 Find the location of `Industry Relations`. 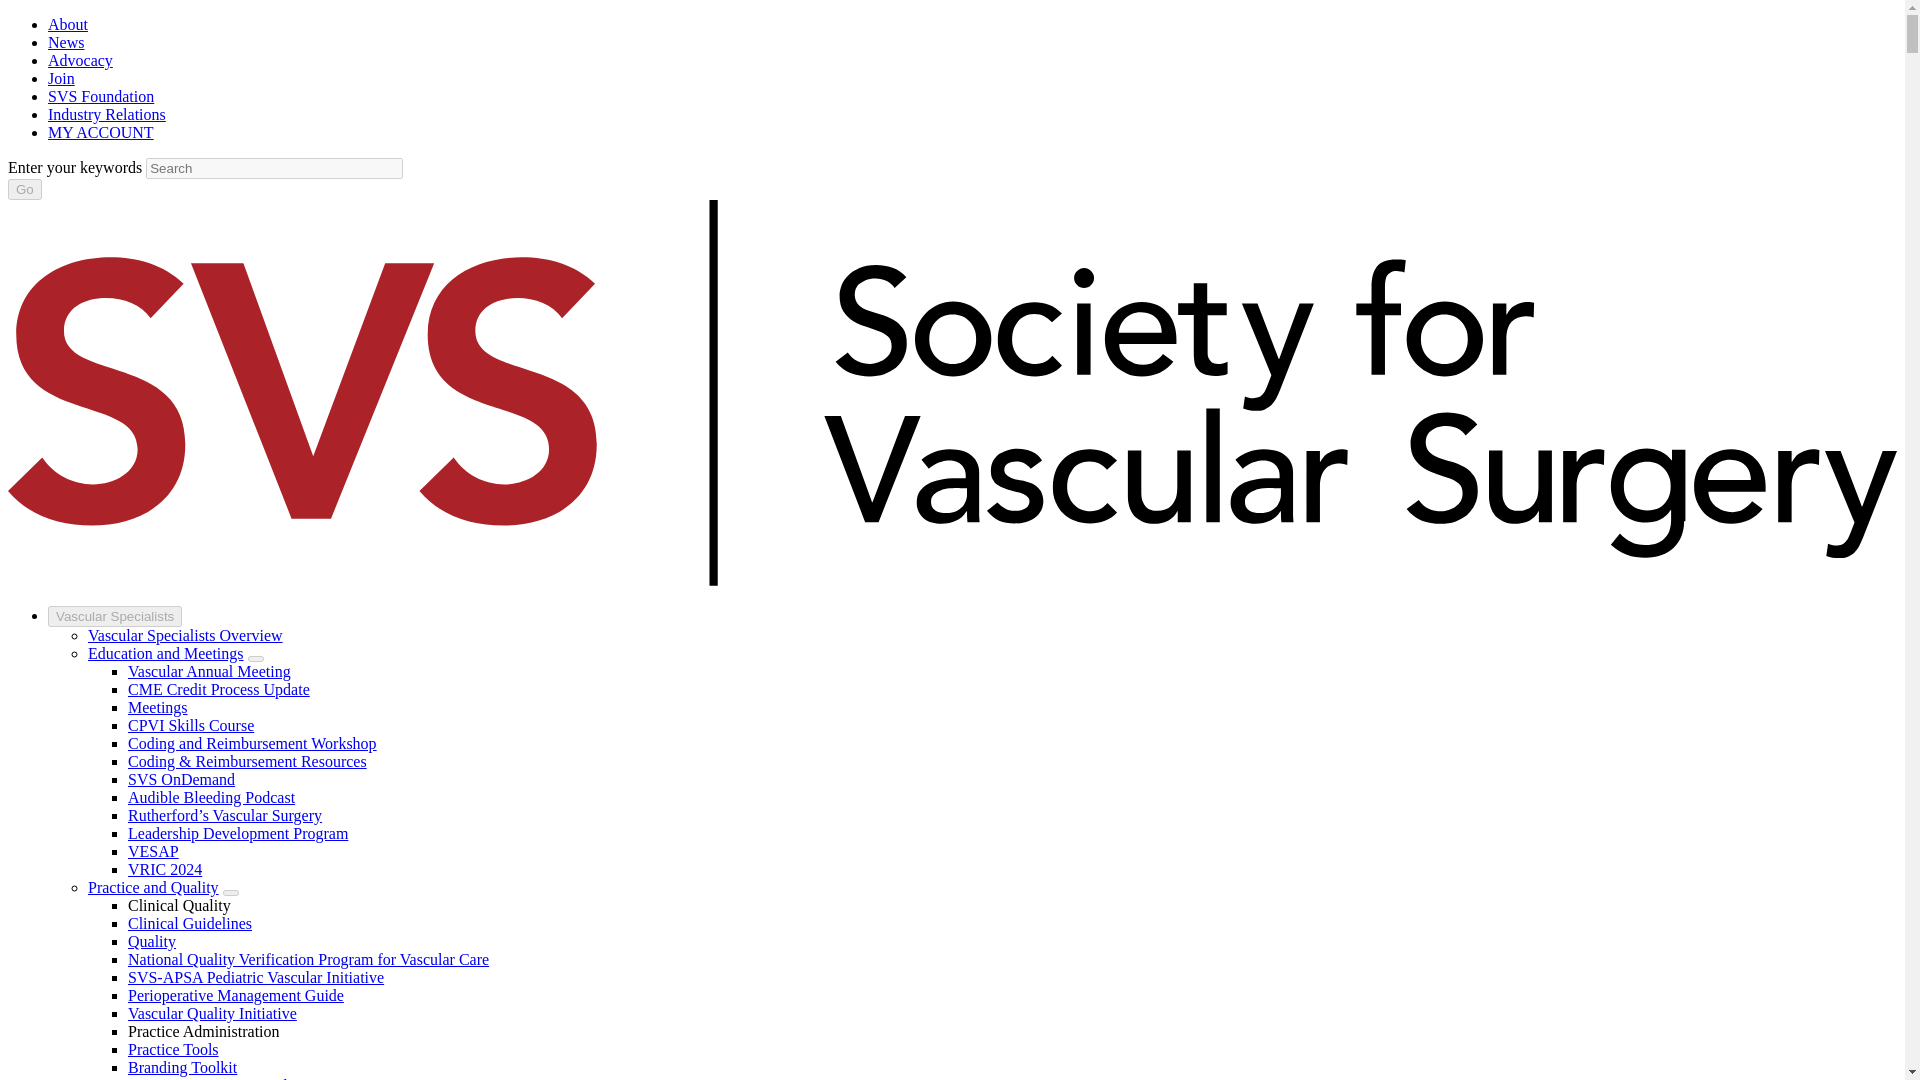

Industry Relations is located at coordinates (106, 114).